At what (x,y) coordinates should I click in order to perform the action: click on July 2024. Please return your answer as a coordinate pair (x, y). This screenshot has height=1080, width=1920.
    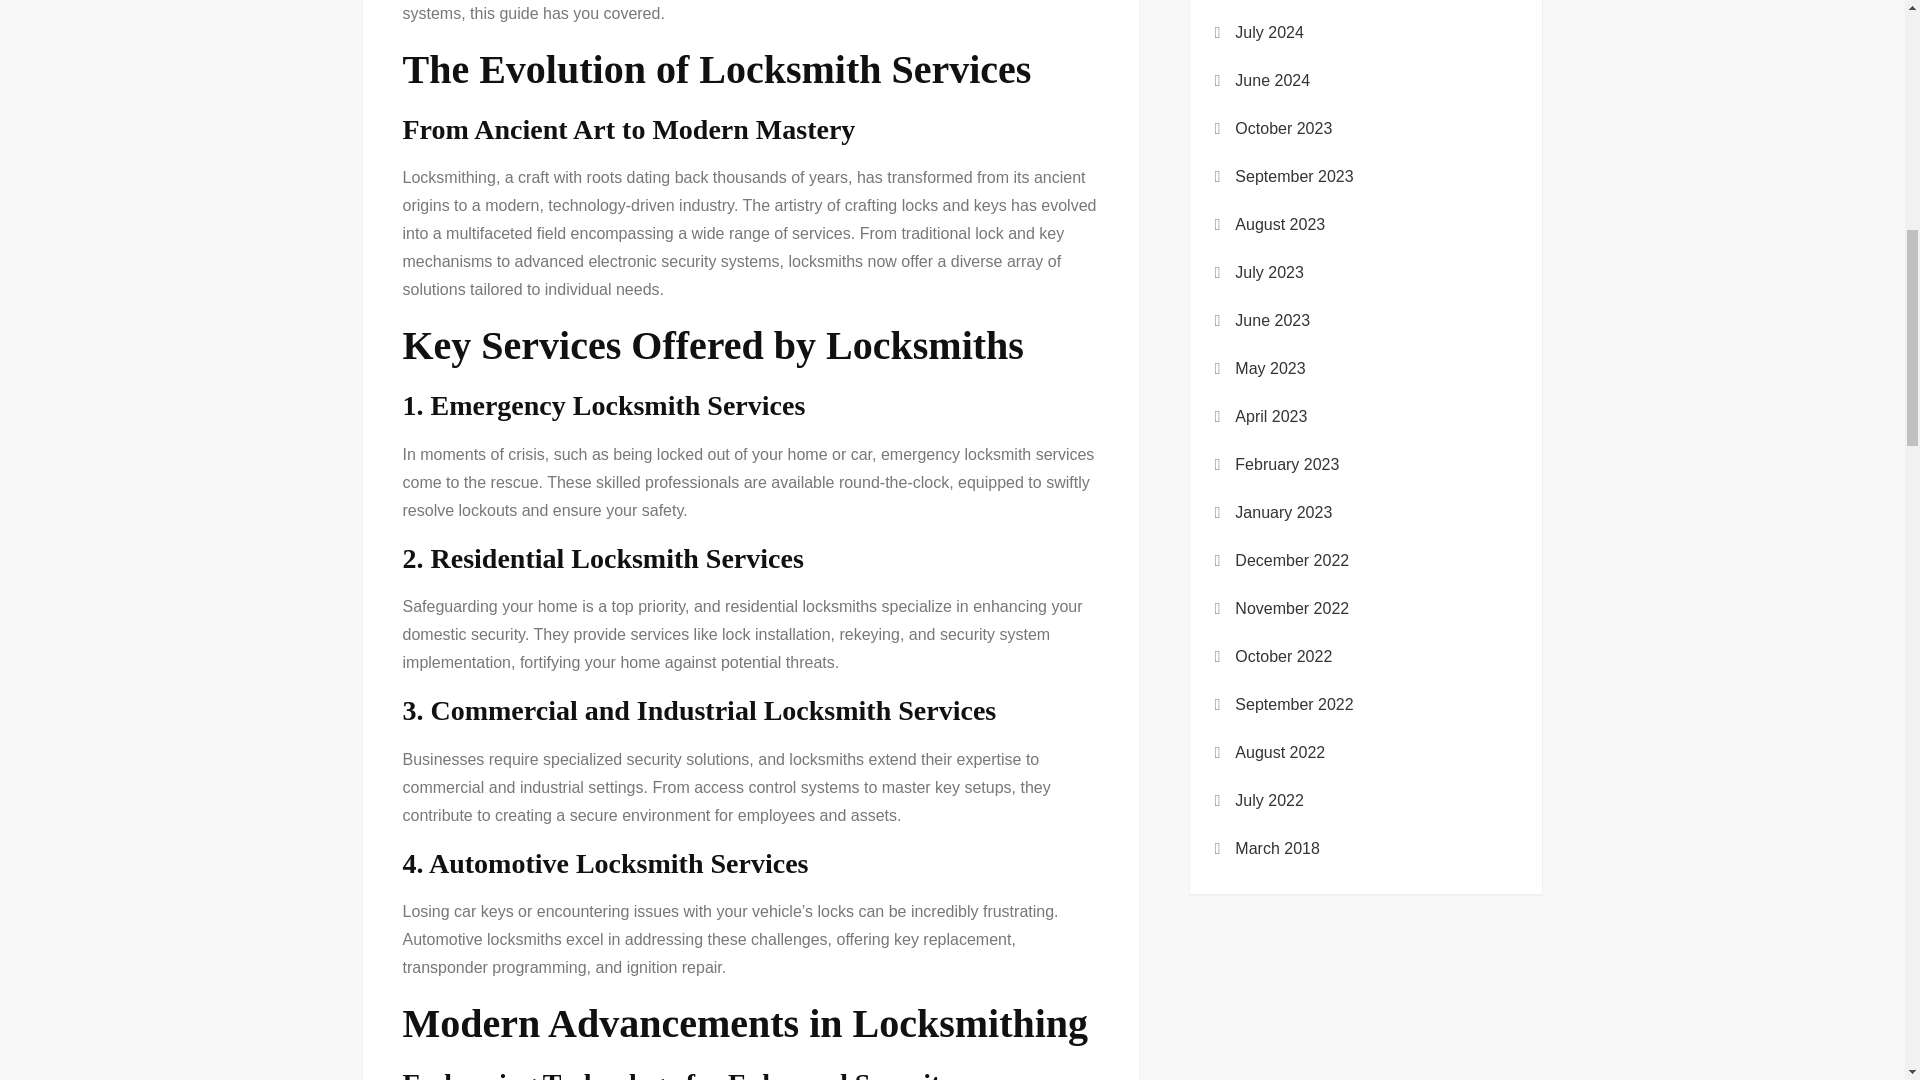
    Looking at the image, I should click on (1268, 33).